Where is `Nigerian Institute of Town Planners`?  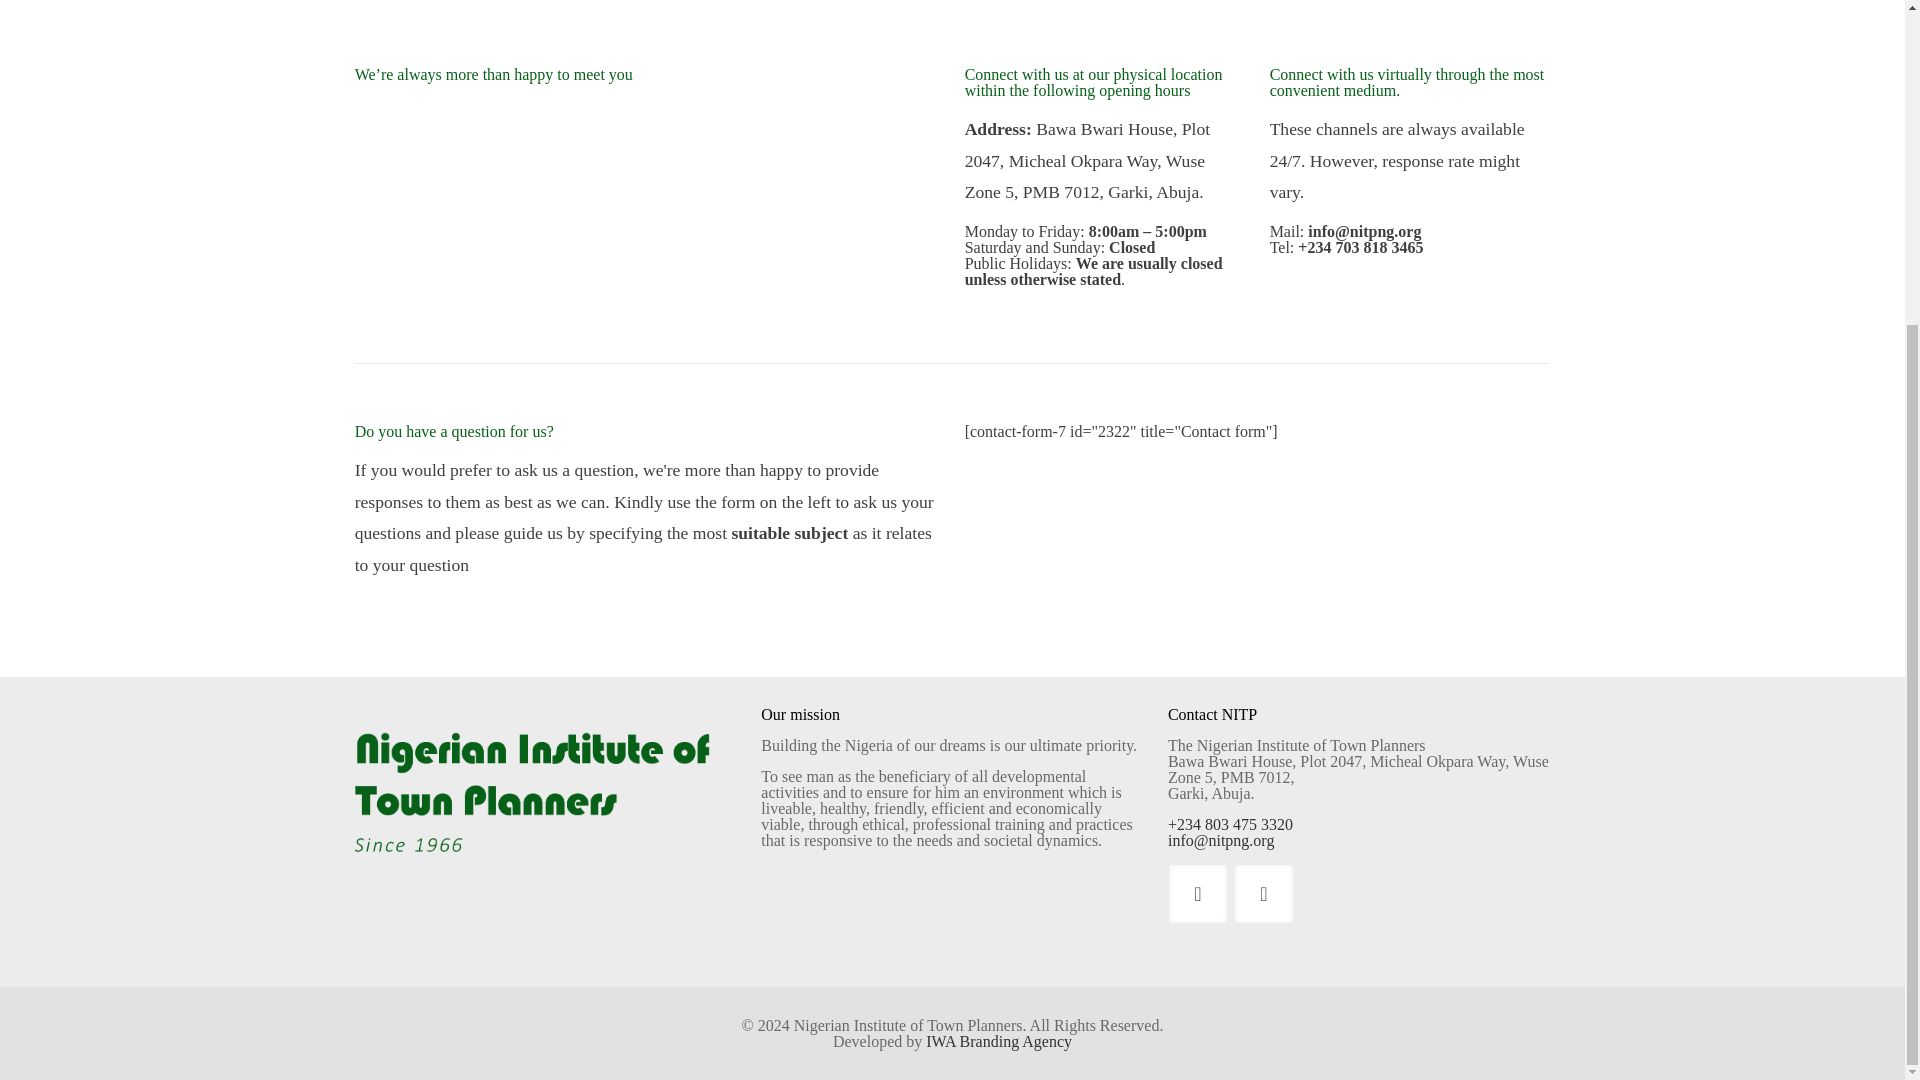
Nigerian Institute of Town Planners is located at coordinates (546, 829).